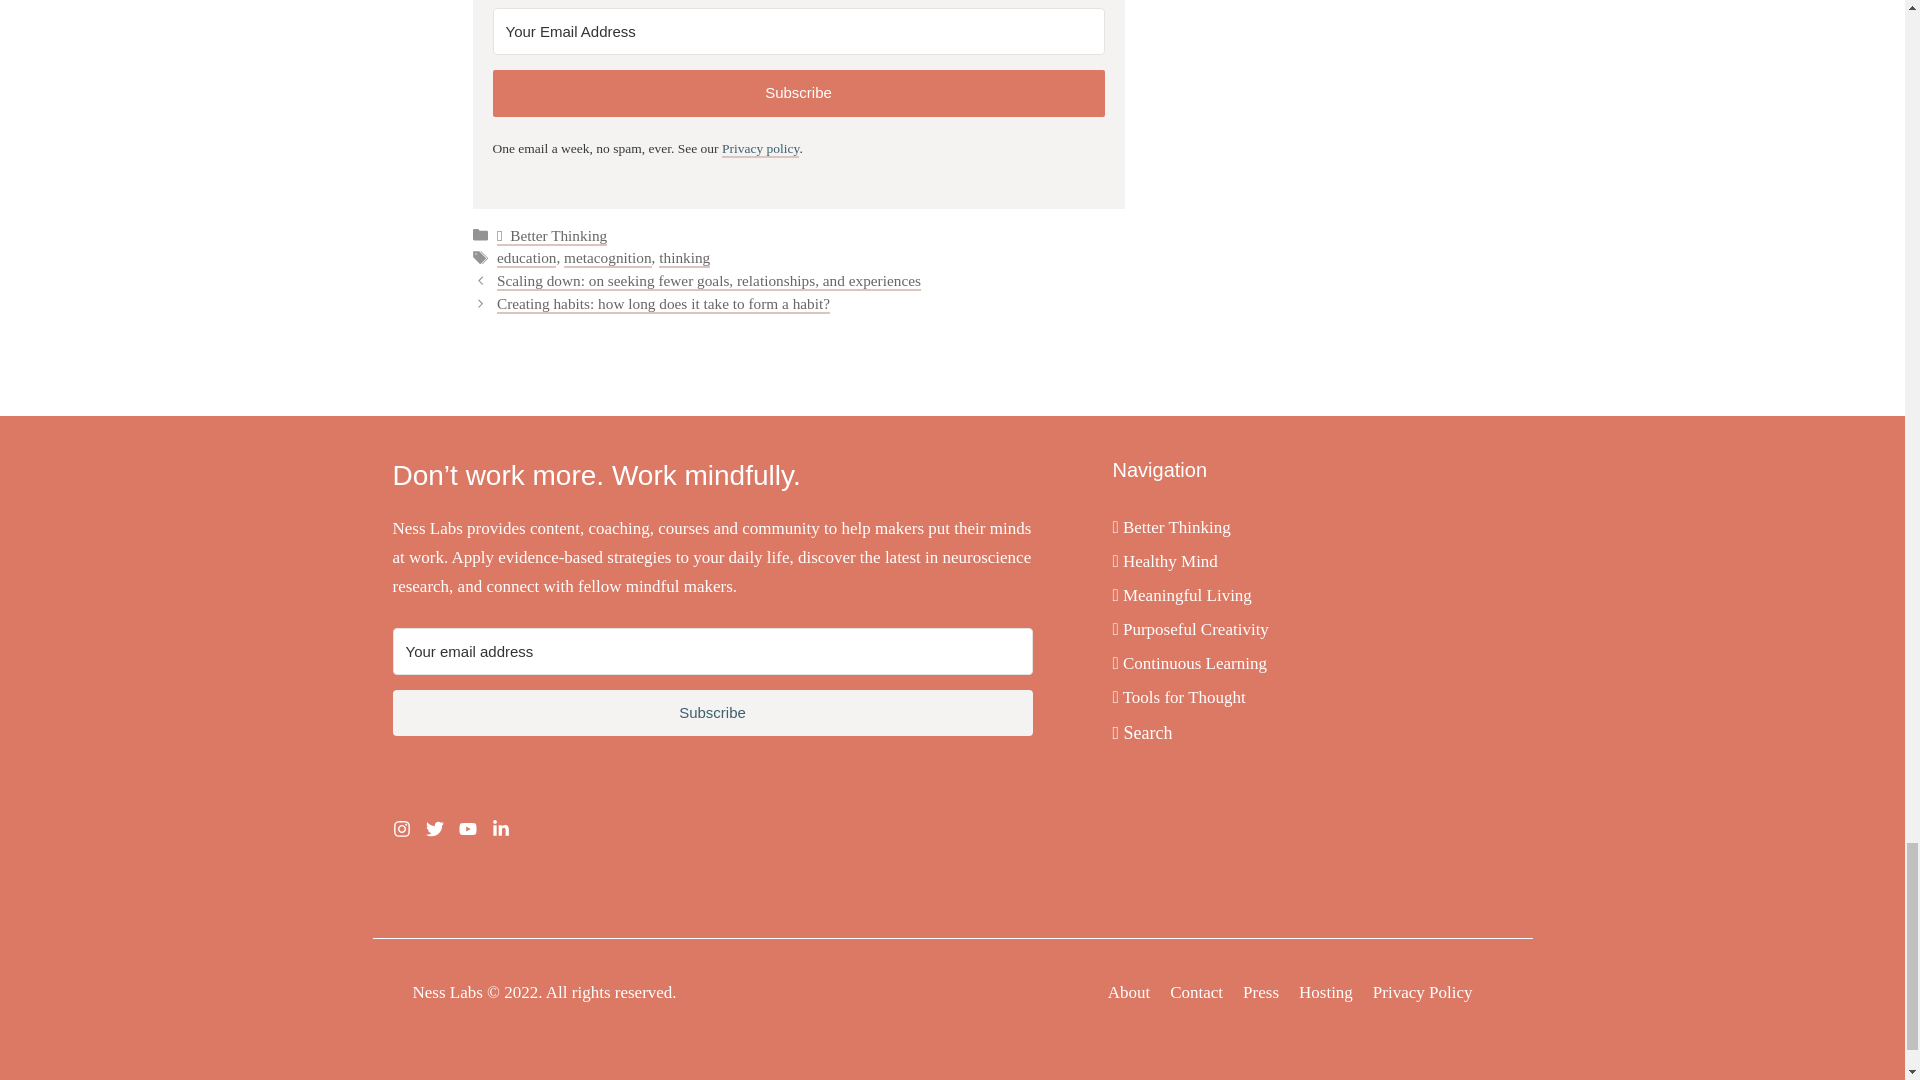 This screenshot has width=1920, height=1080. What do you see at coordinates (608, 258) in the screenshot?
I see `metacognition` at bounding box center [608, 258].